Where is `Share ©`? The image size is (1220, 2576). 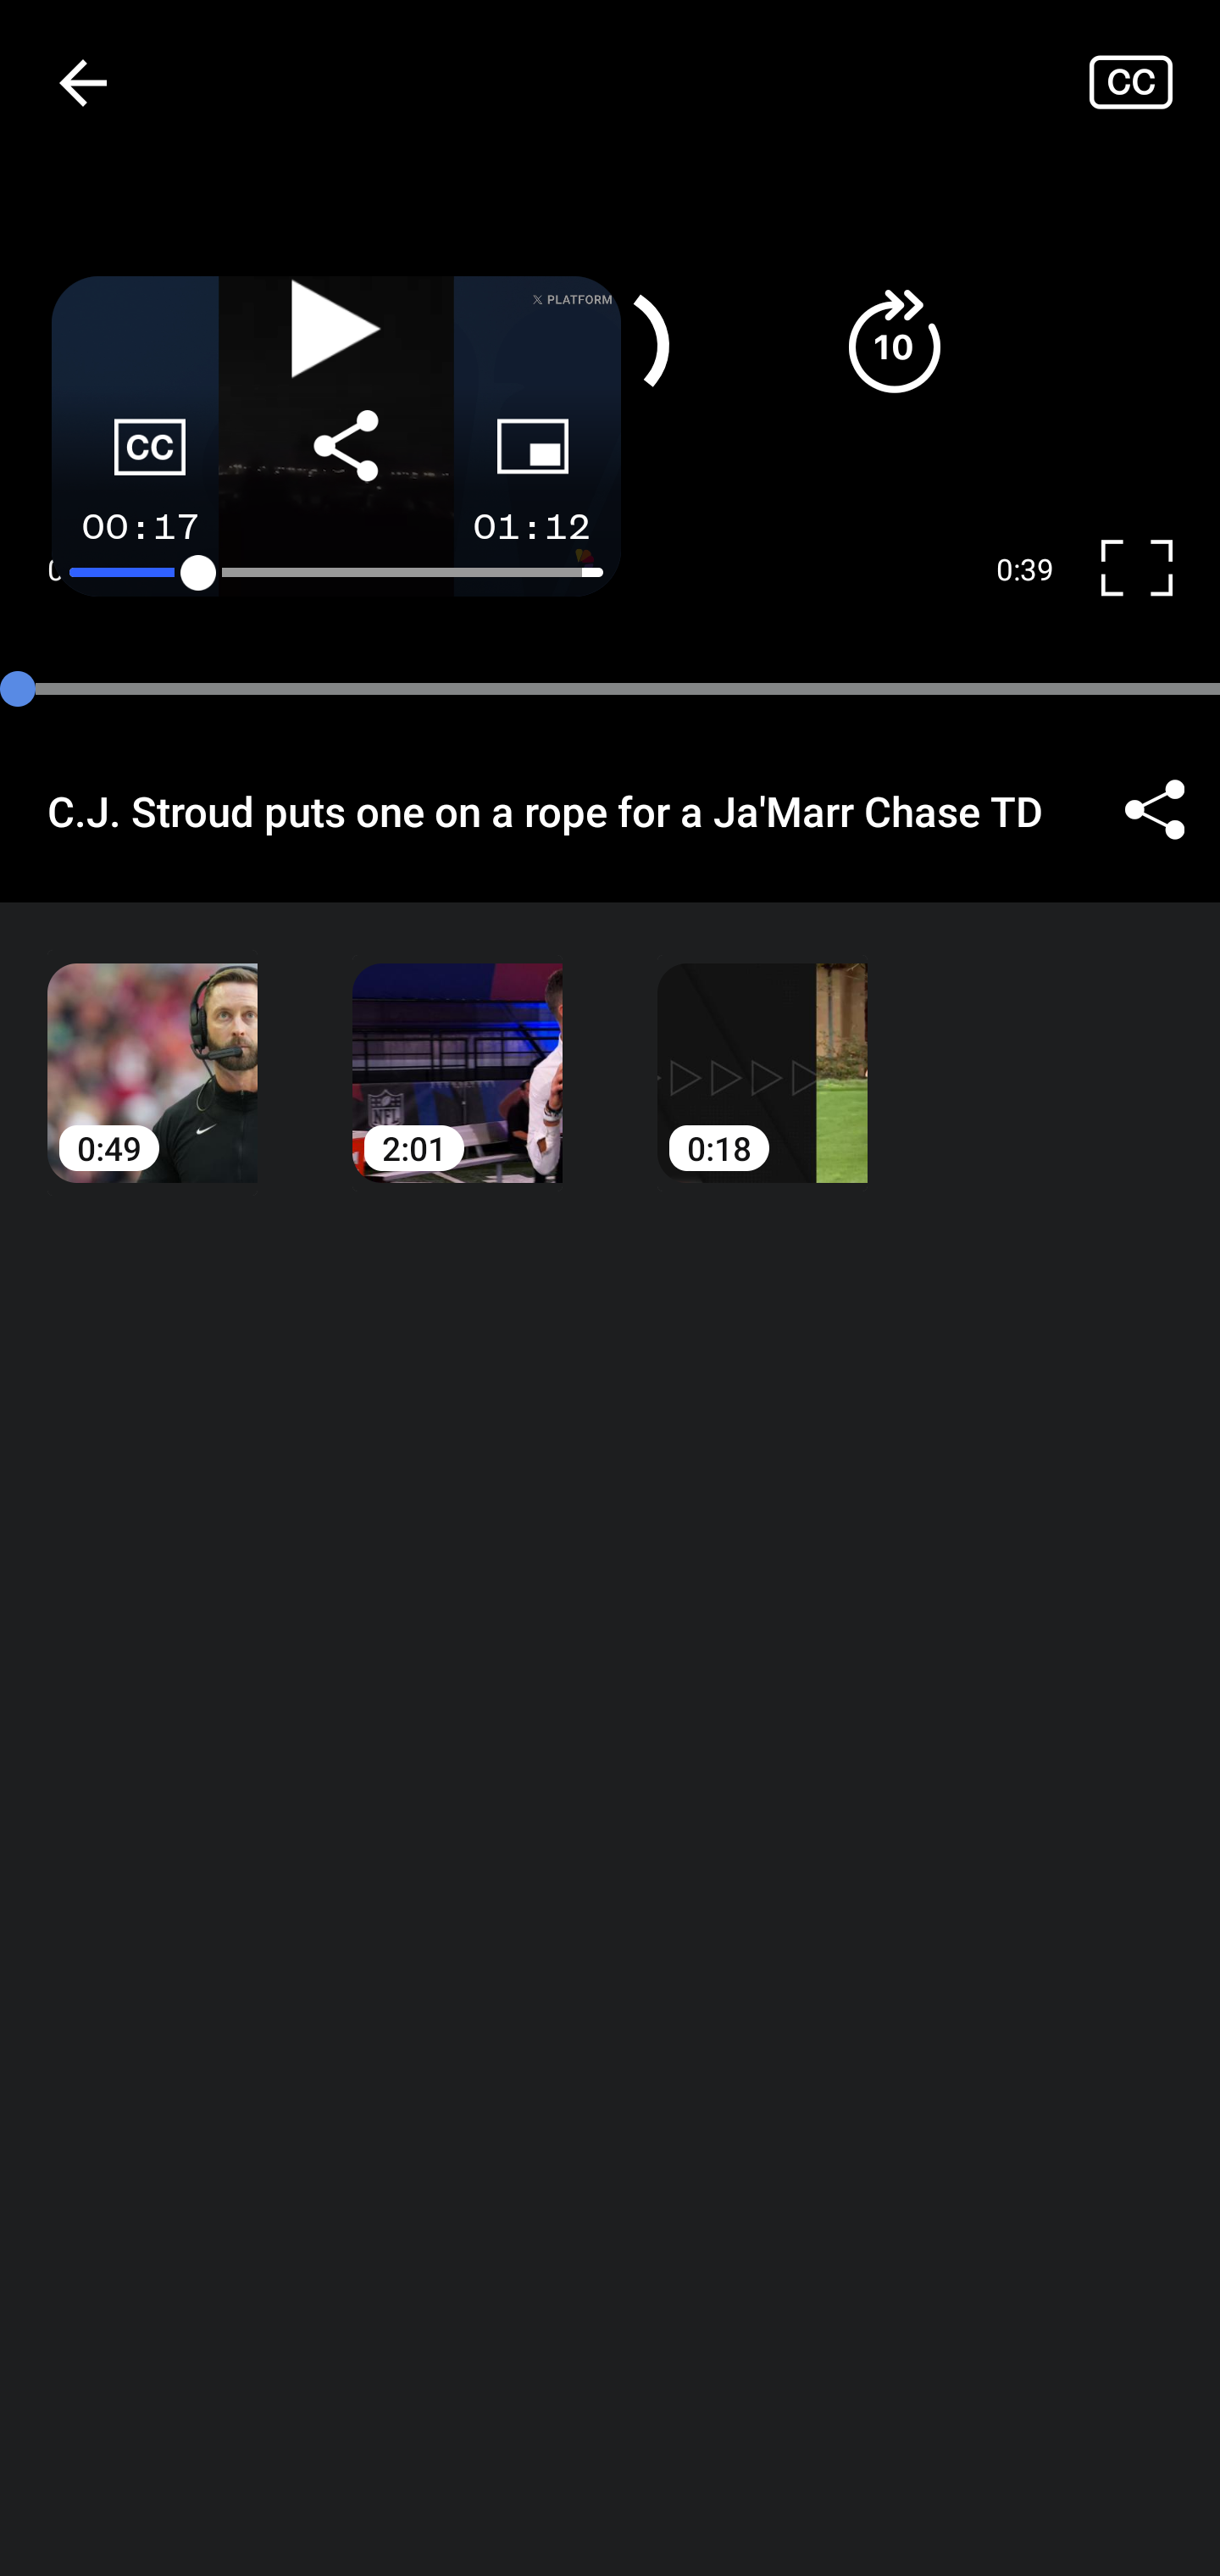 Share © is located at coordinates (1154, 810).